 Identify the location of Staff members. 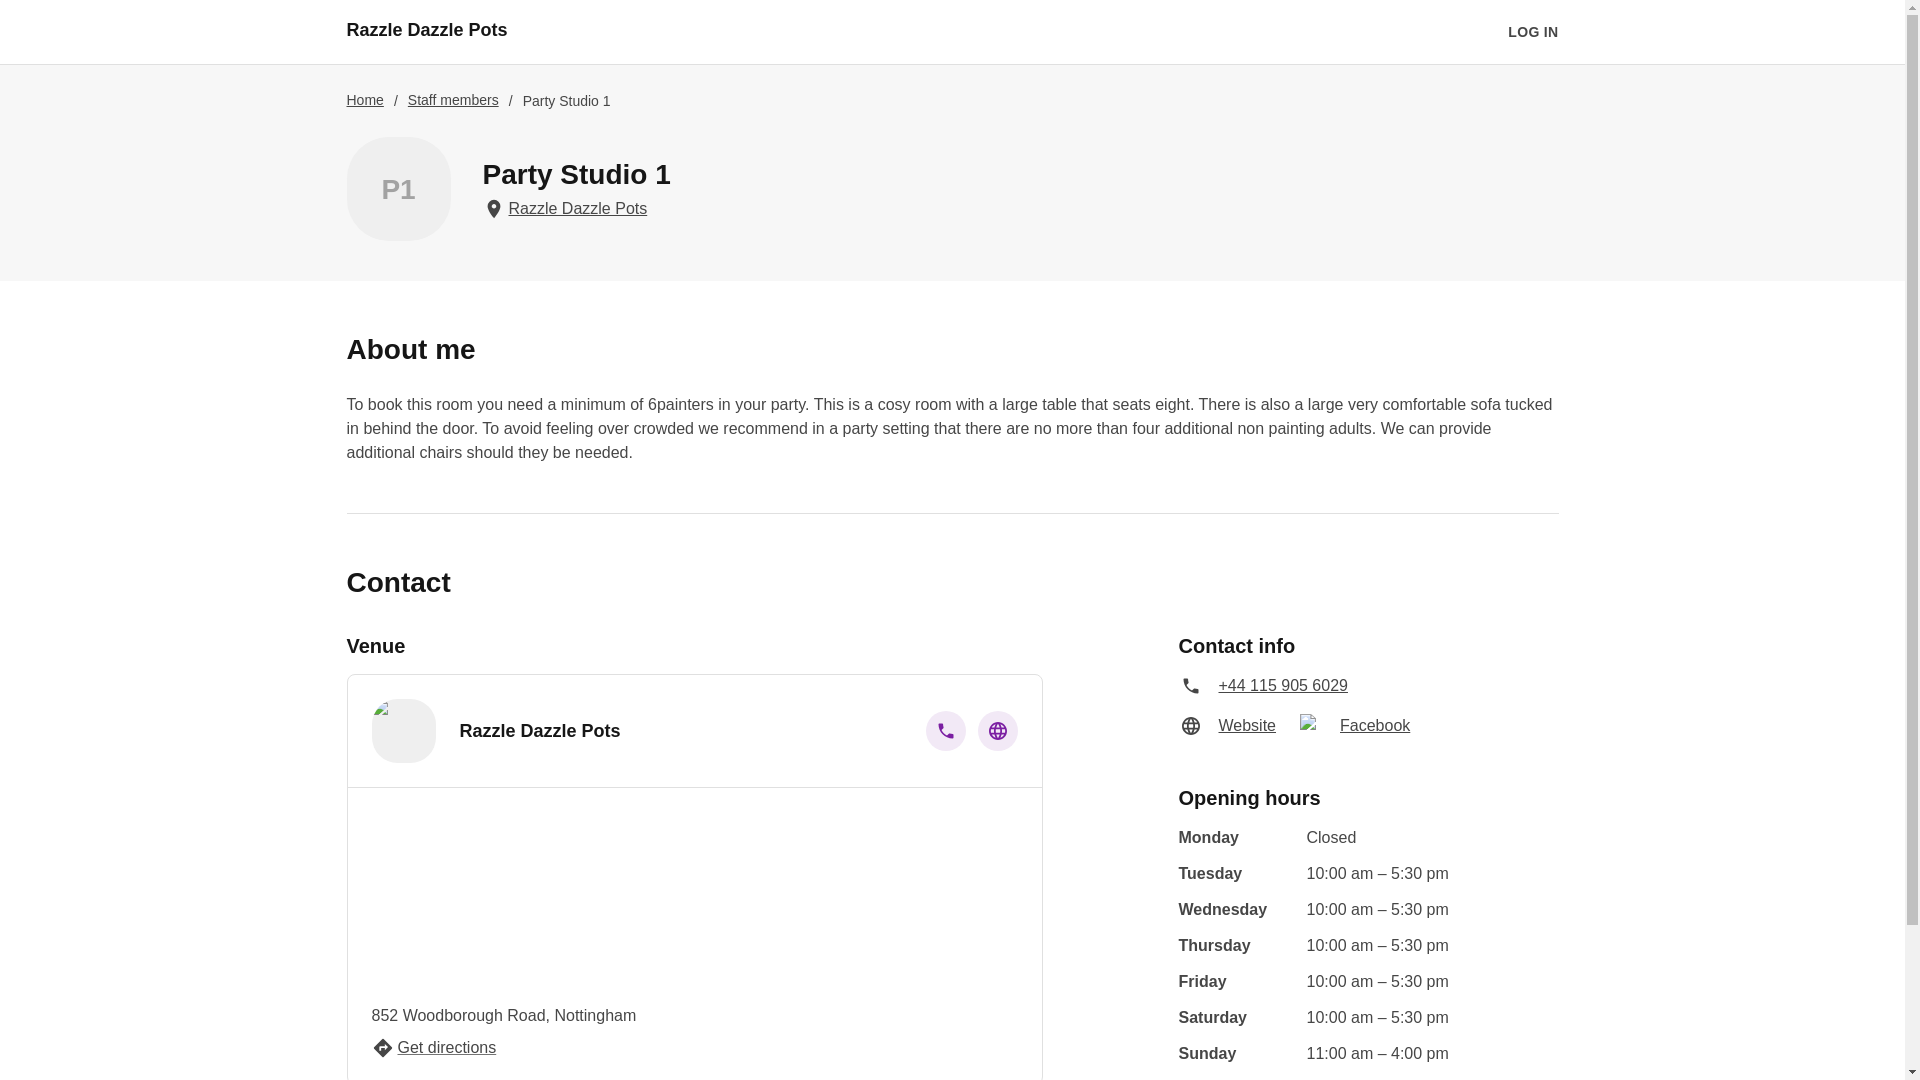
(453, 100).